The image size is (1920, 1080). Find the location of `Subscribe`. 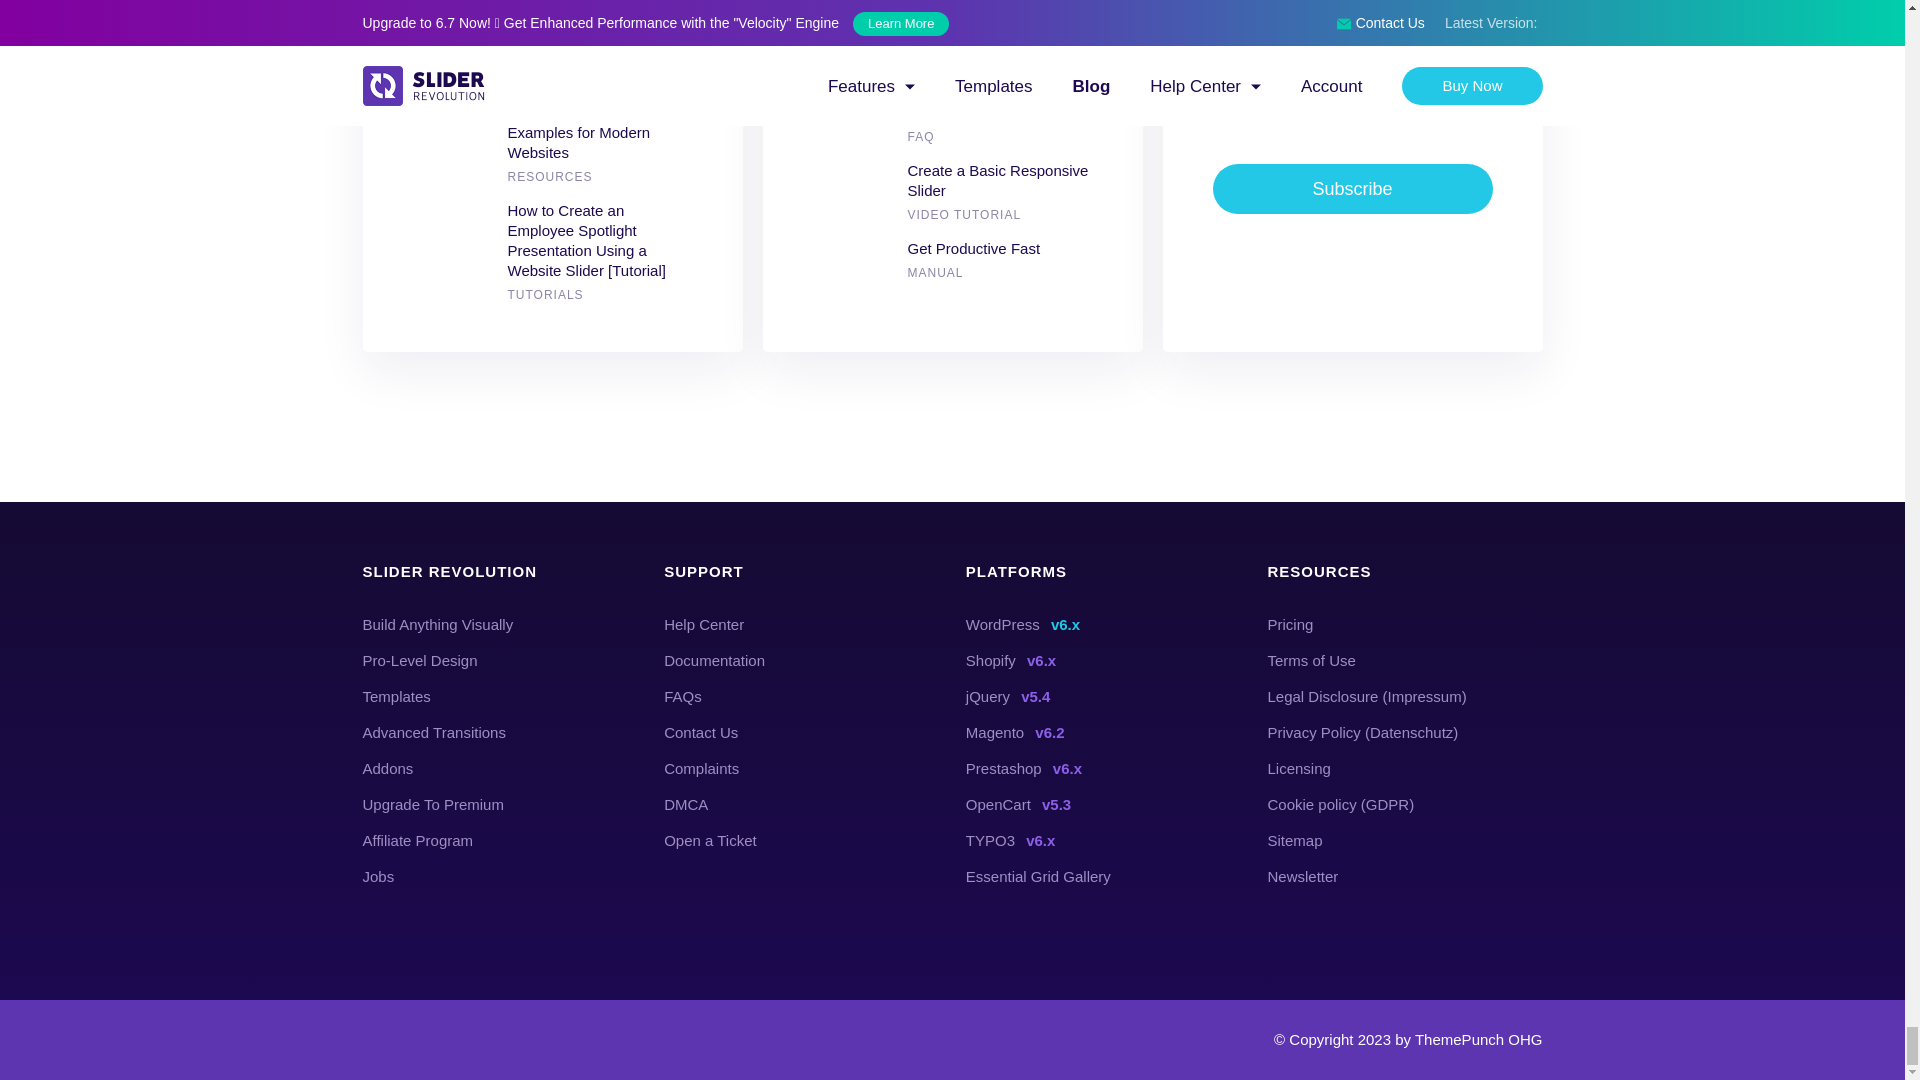

Subscribe is located at coordinates (1351, 188).